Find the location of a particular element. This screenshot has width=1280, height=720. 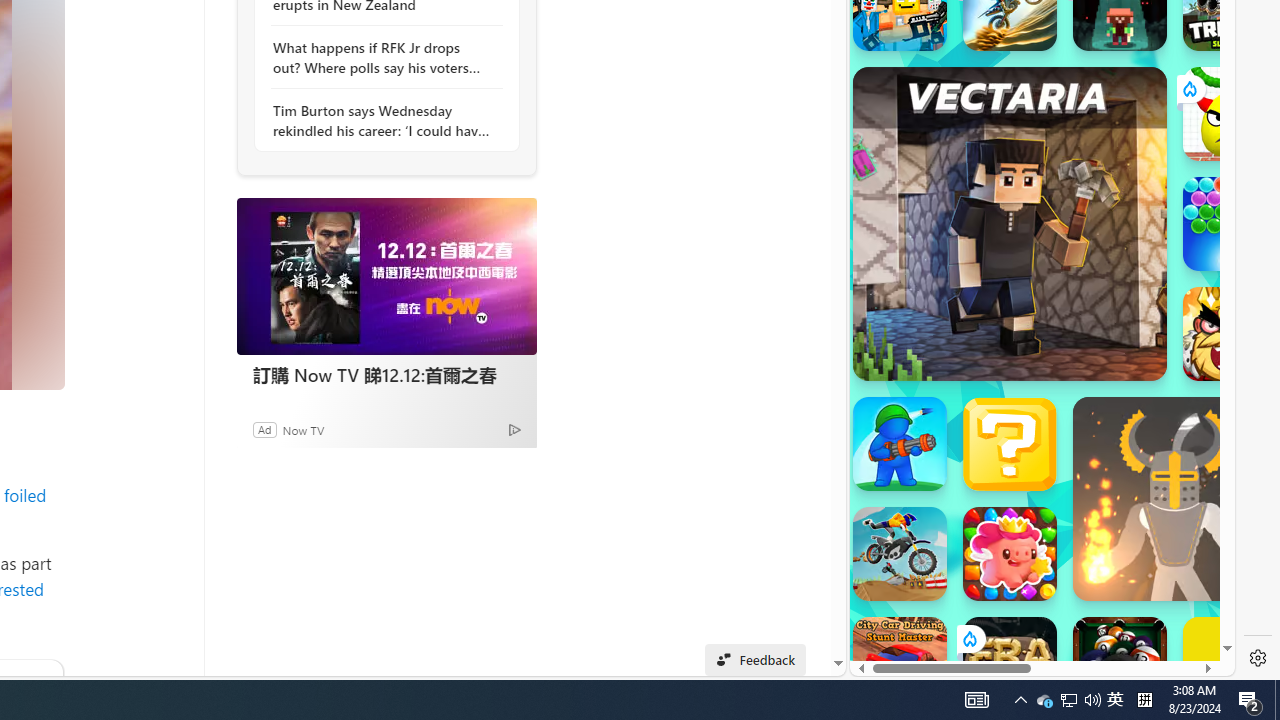

Crazy Bikes Crazy Bikes is located at coordinates (900, 554).